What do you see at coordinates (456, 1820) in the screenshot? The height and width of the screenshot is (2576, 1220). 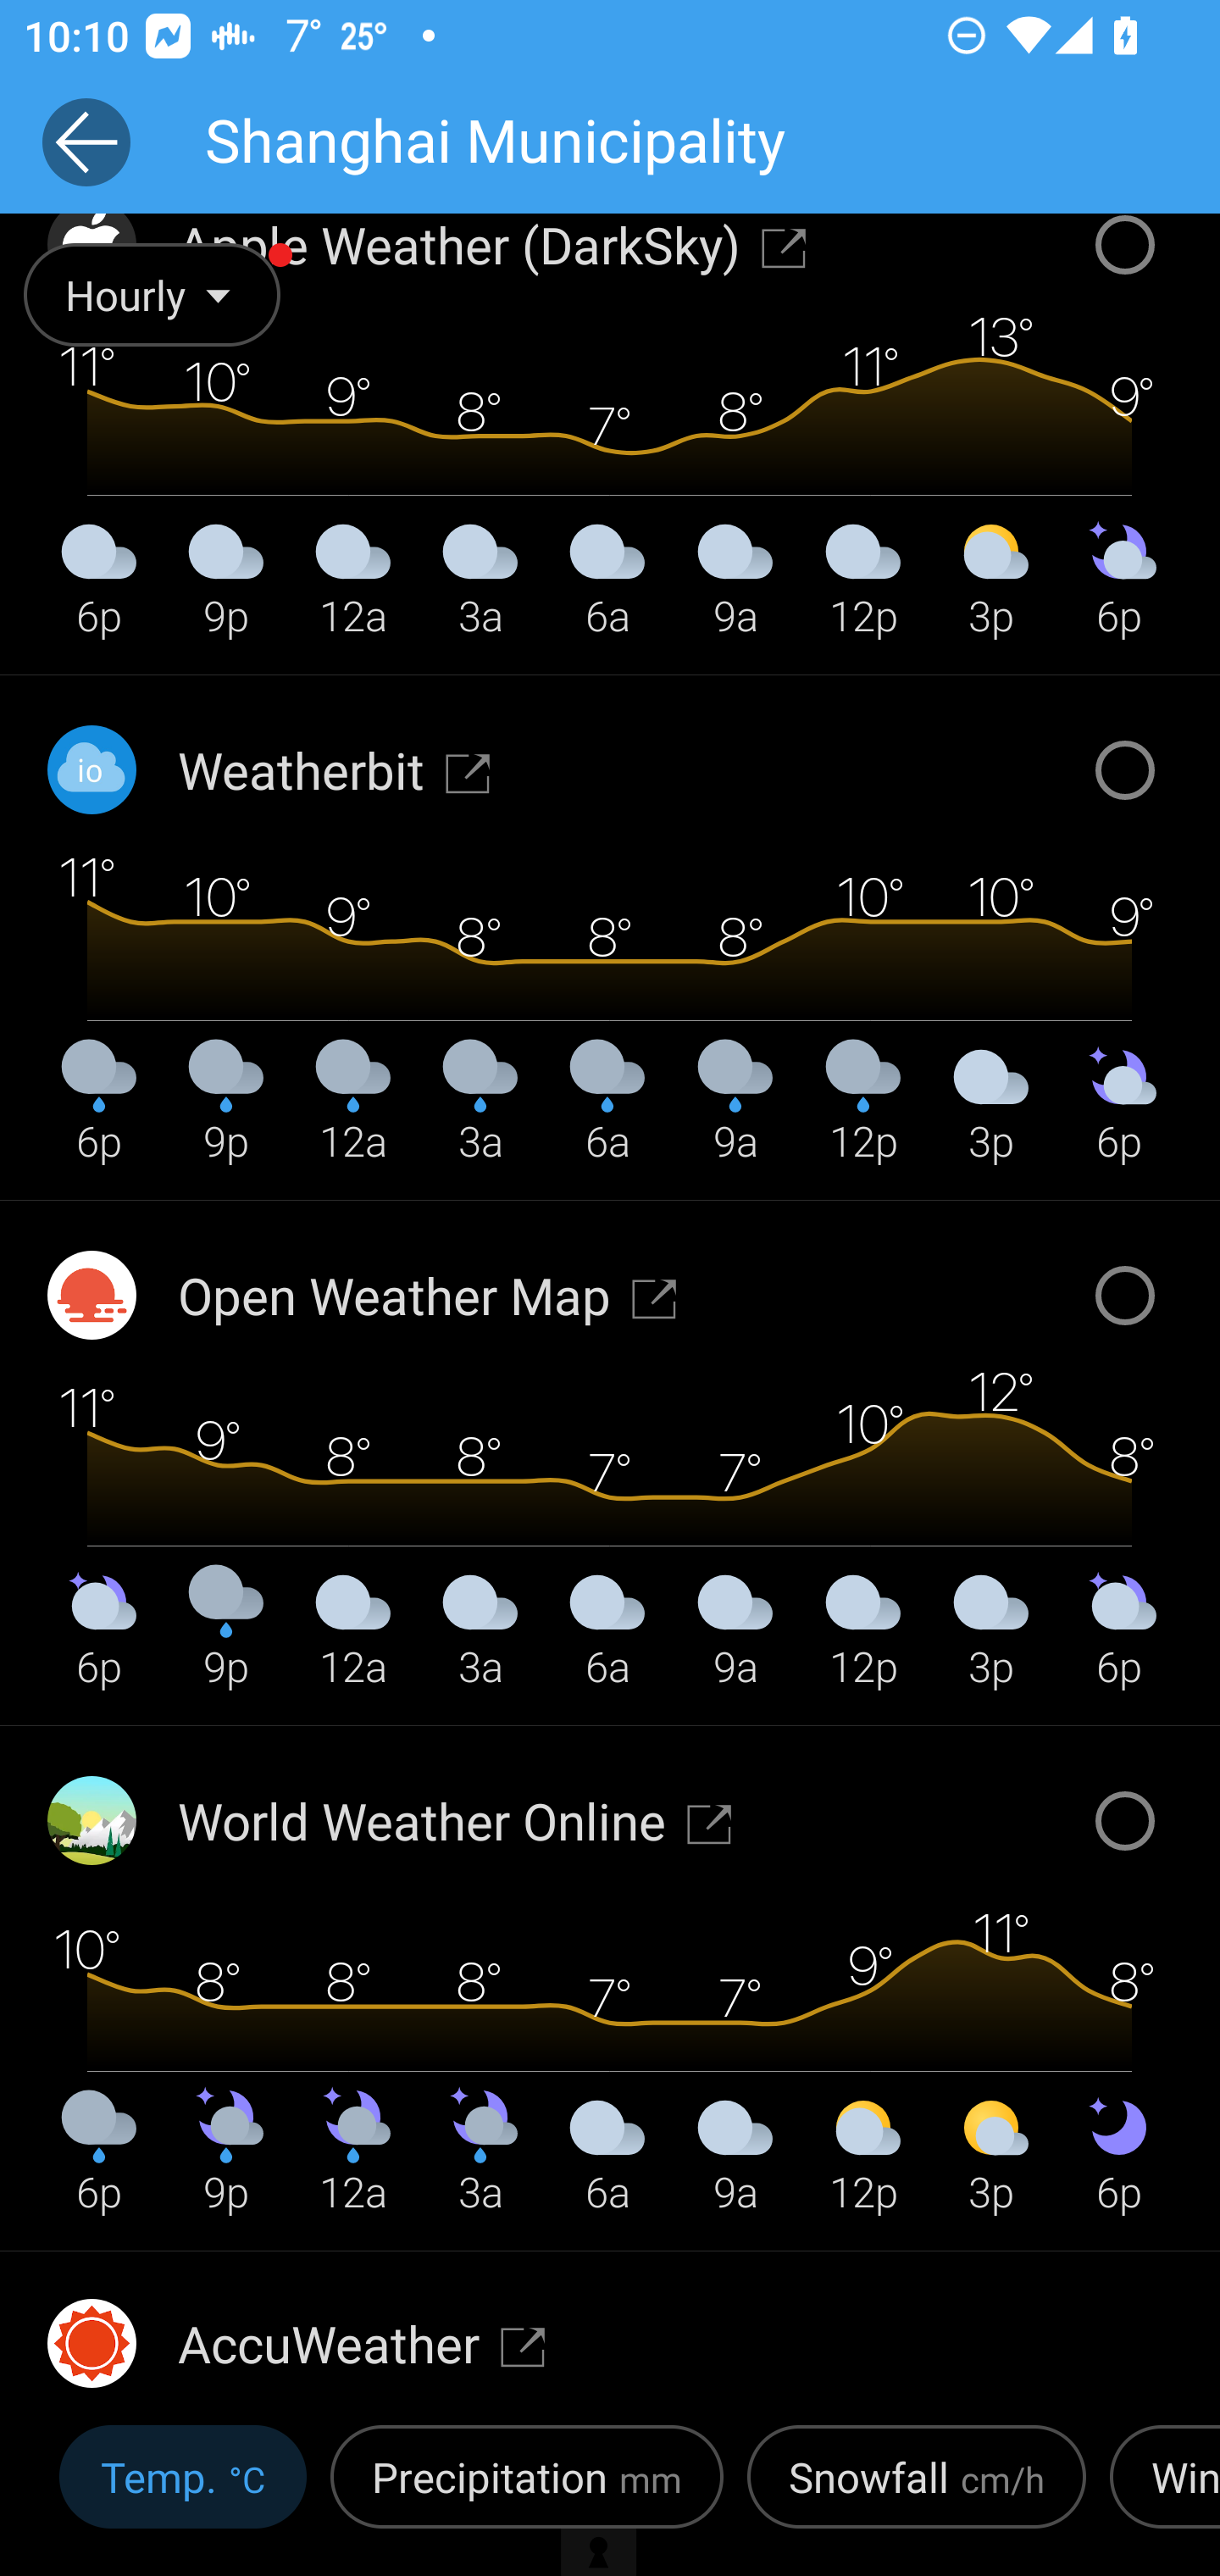 I see `World Weather Online ` at bounding box center [456, 1820].